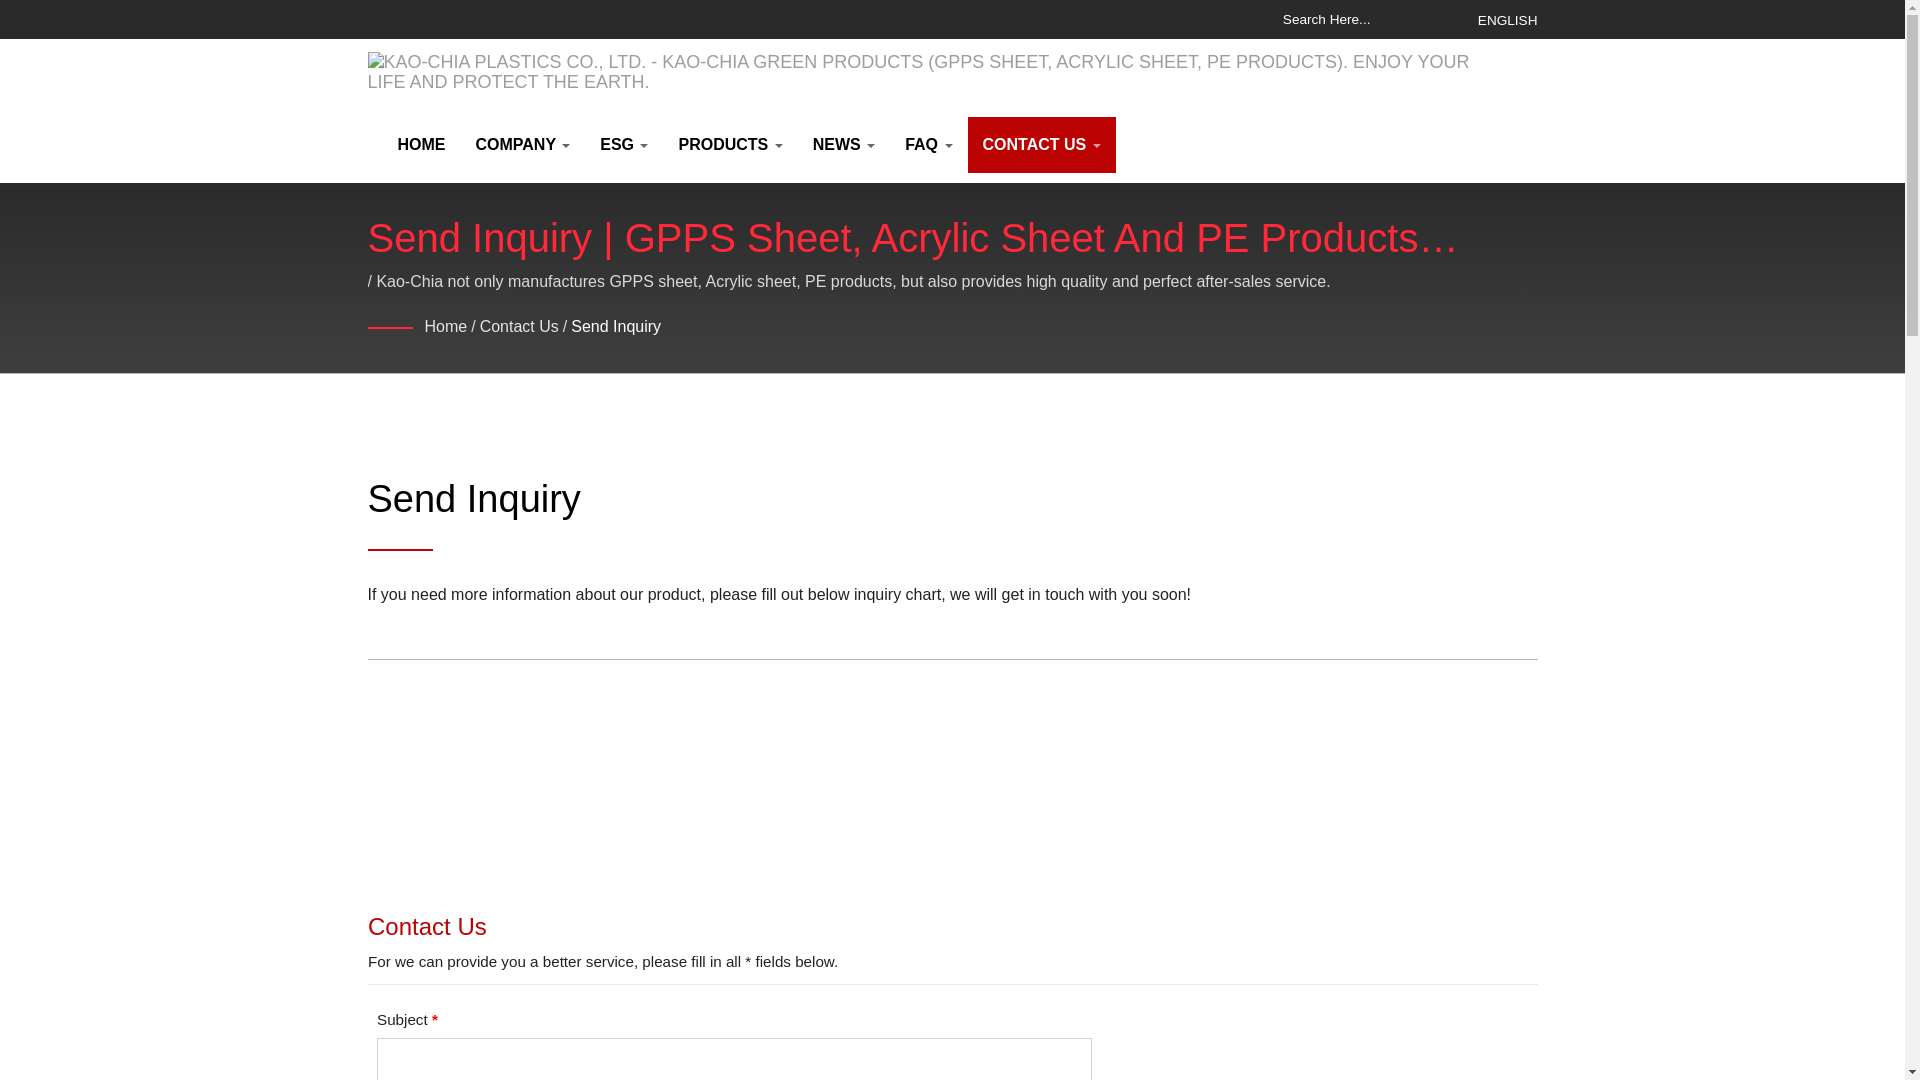 The width and height of the screenshot is (1920, 1080). What do you see at coordinates (615, 328) in the screenshot?
I see `Send inquiry` at bounding box center [615, 328].